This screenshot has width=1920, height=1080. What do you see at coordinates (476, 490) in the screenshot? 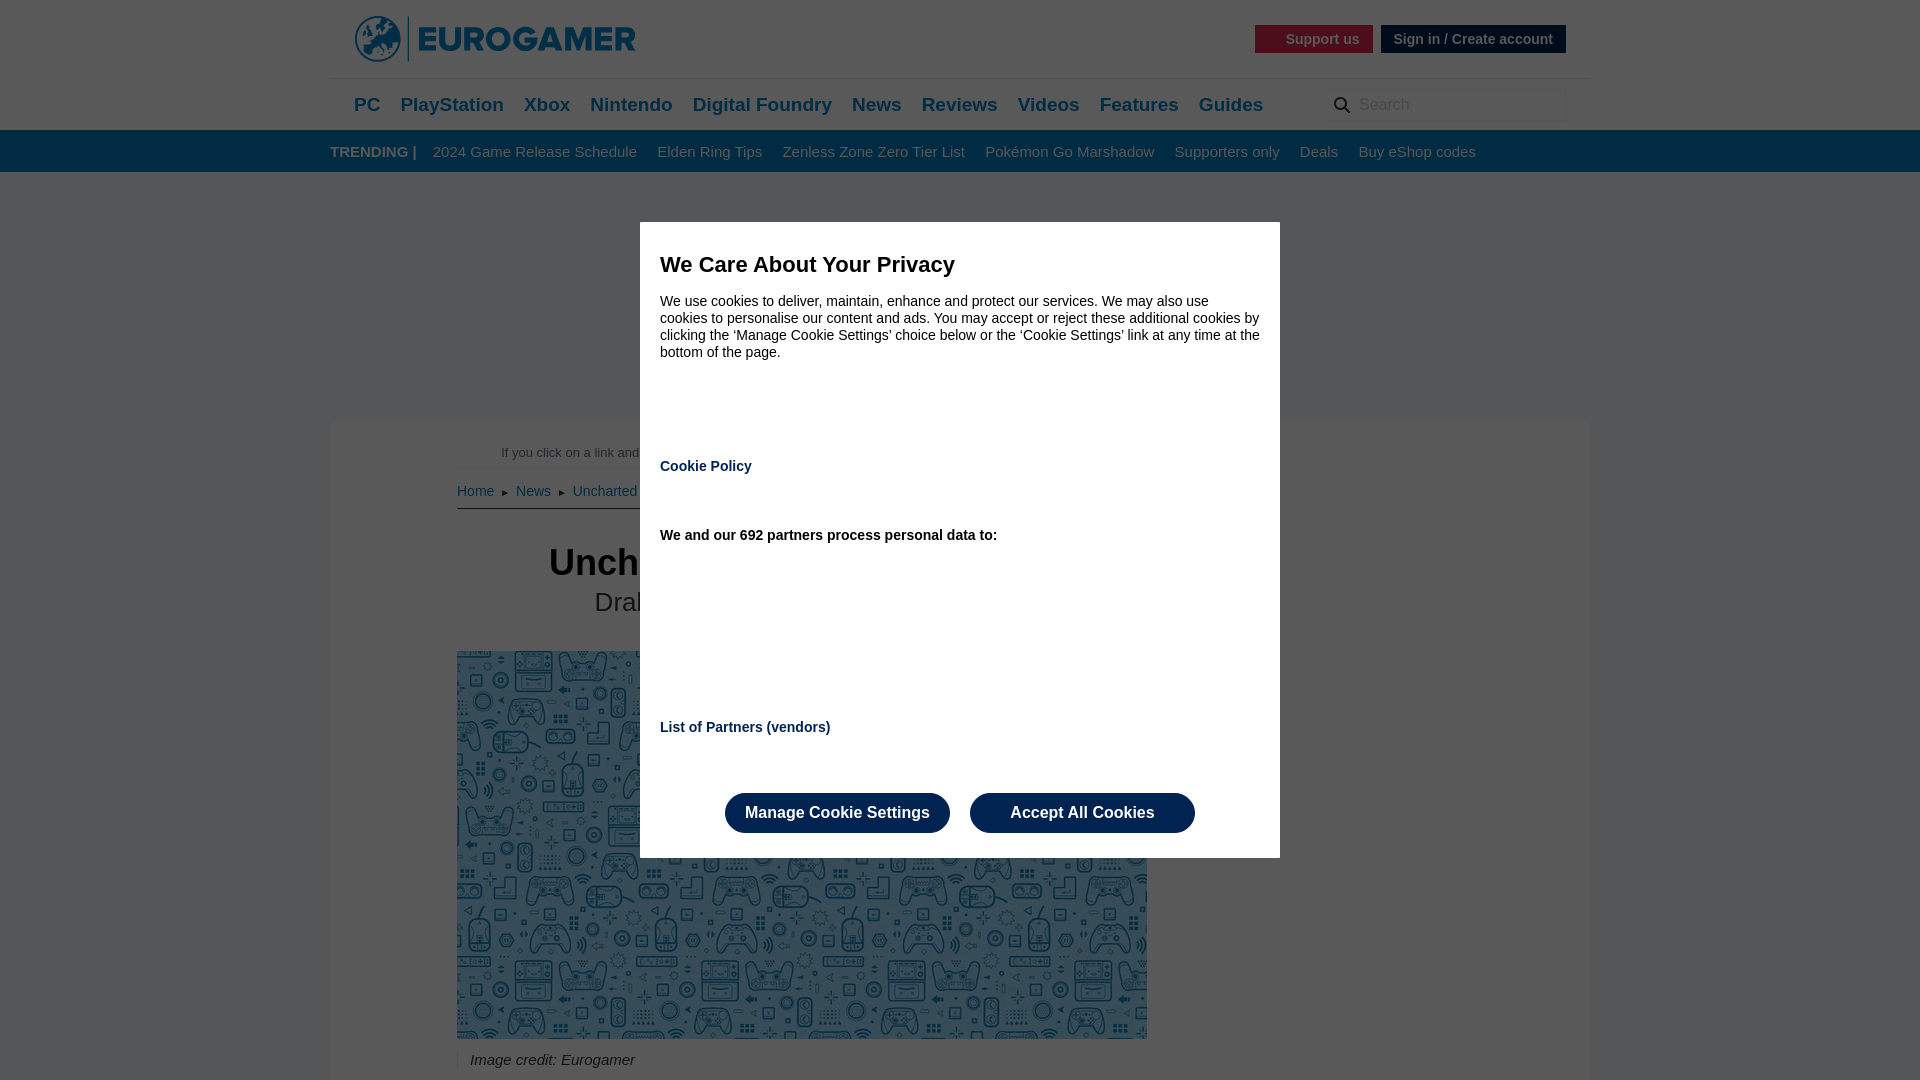
I see `Home` at bounding box center [476, 490].